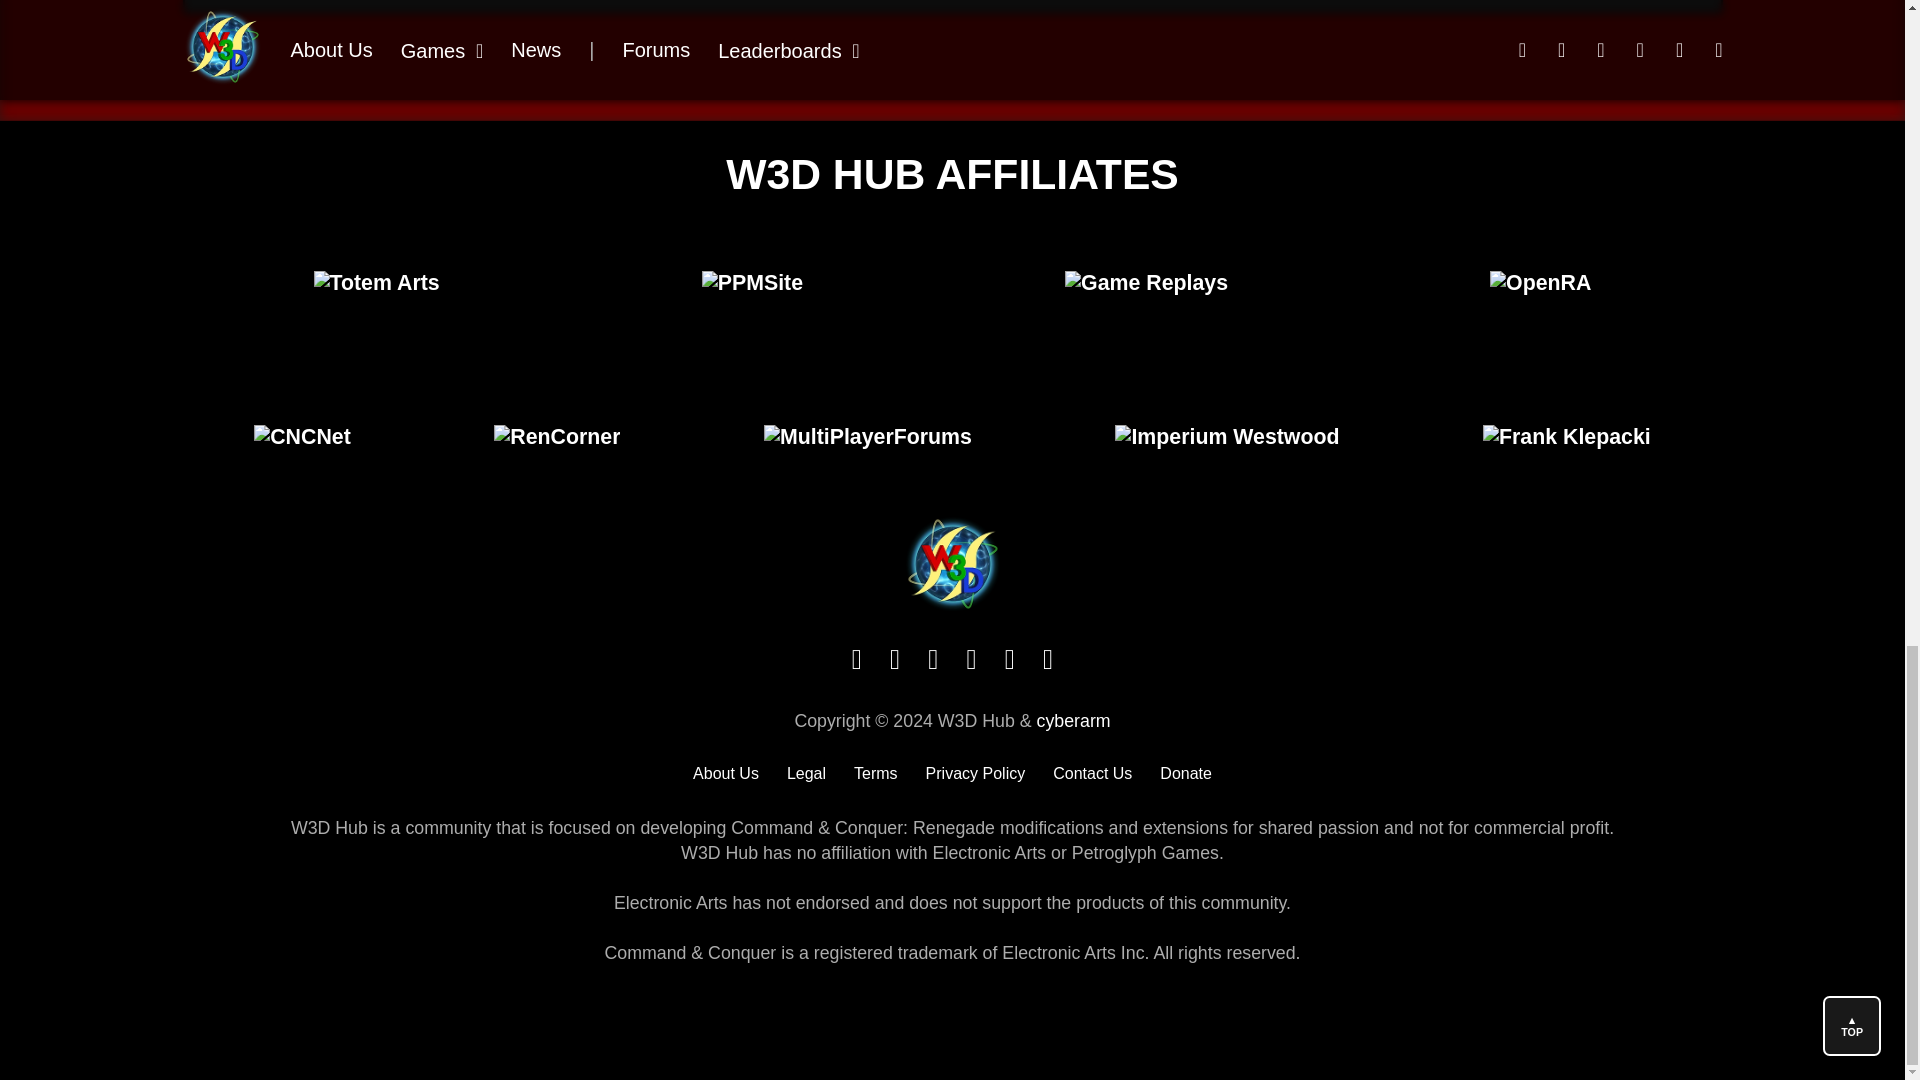  Describe the element at coordinates (952, 606) in the screenshot. I see `W3D Hub` at that location.